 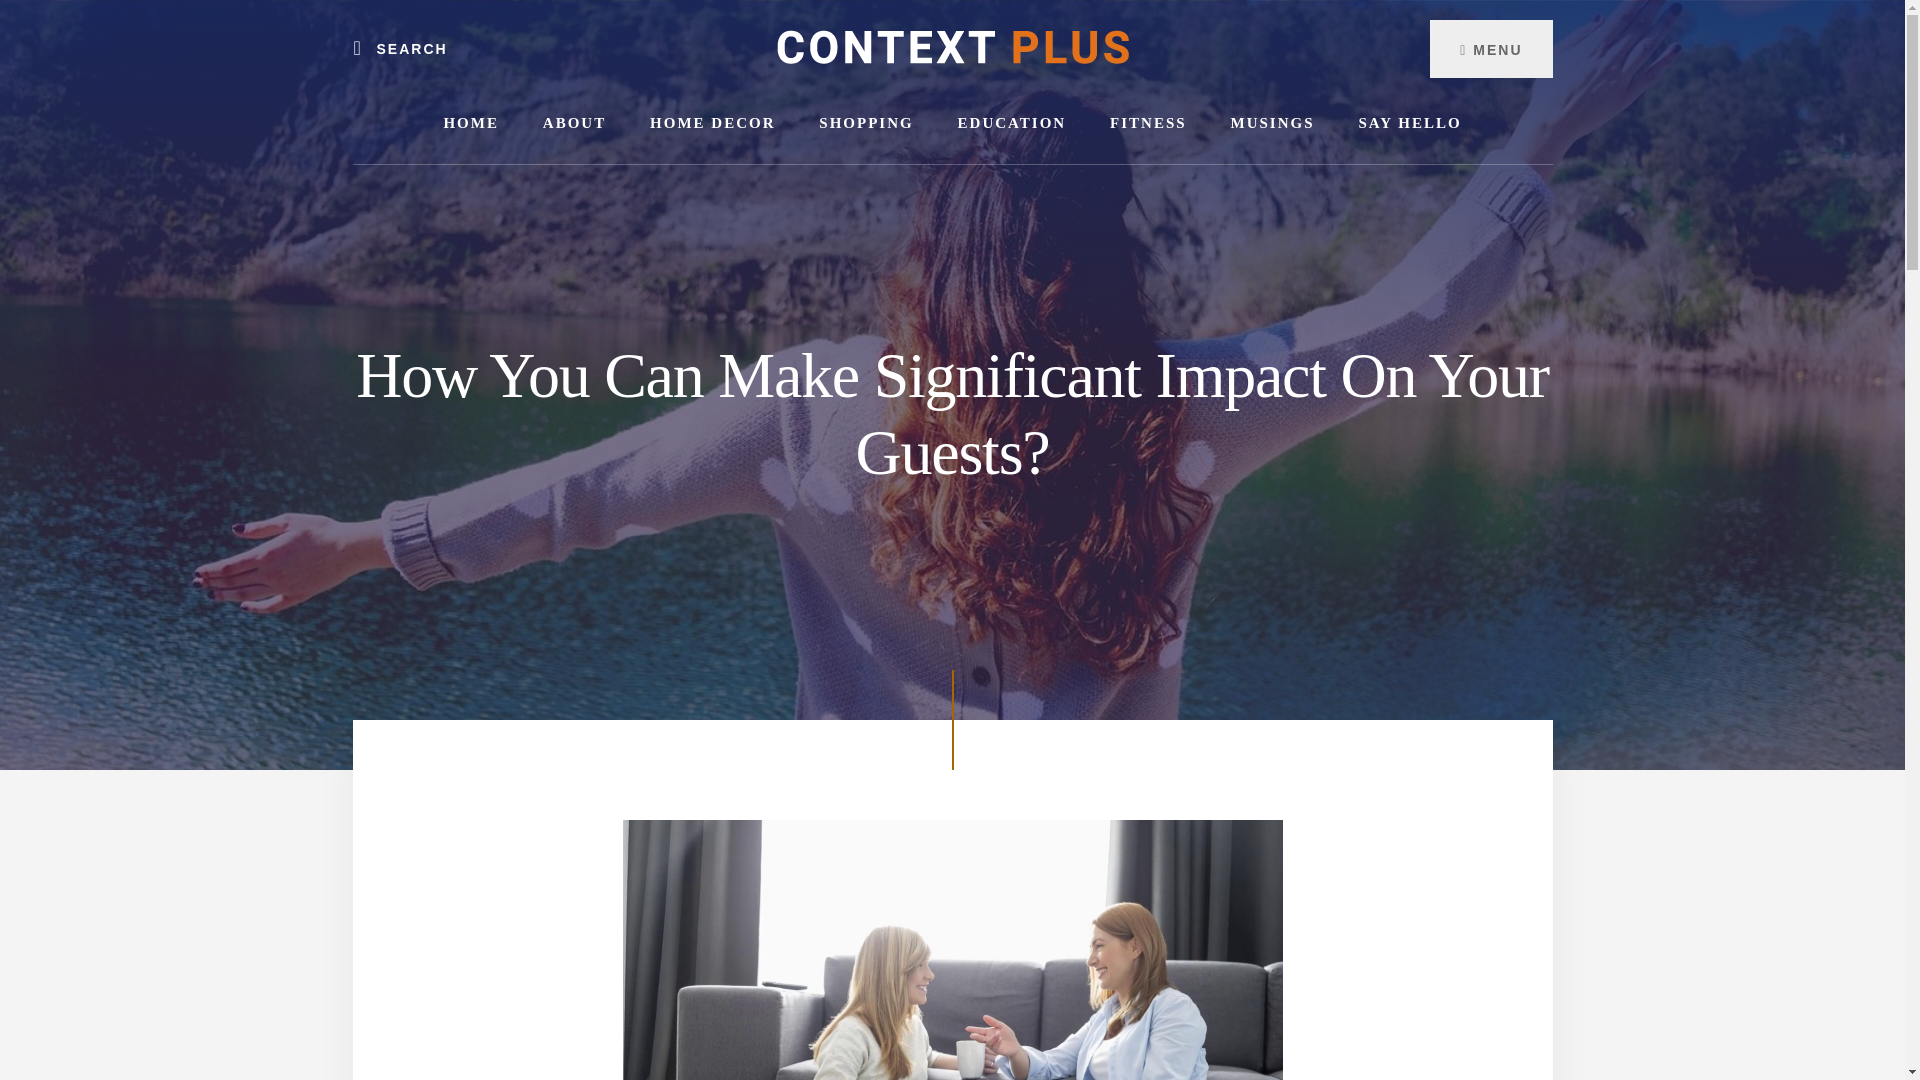 What do you see at coordinates (866, 124) in the screenshot?
I see `SHOPPING` at bounding box center [866, 124].